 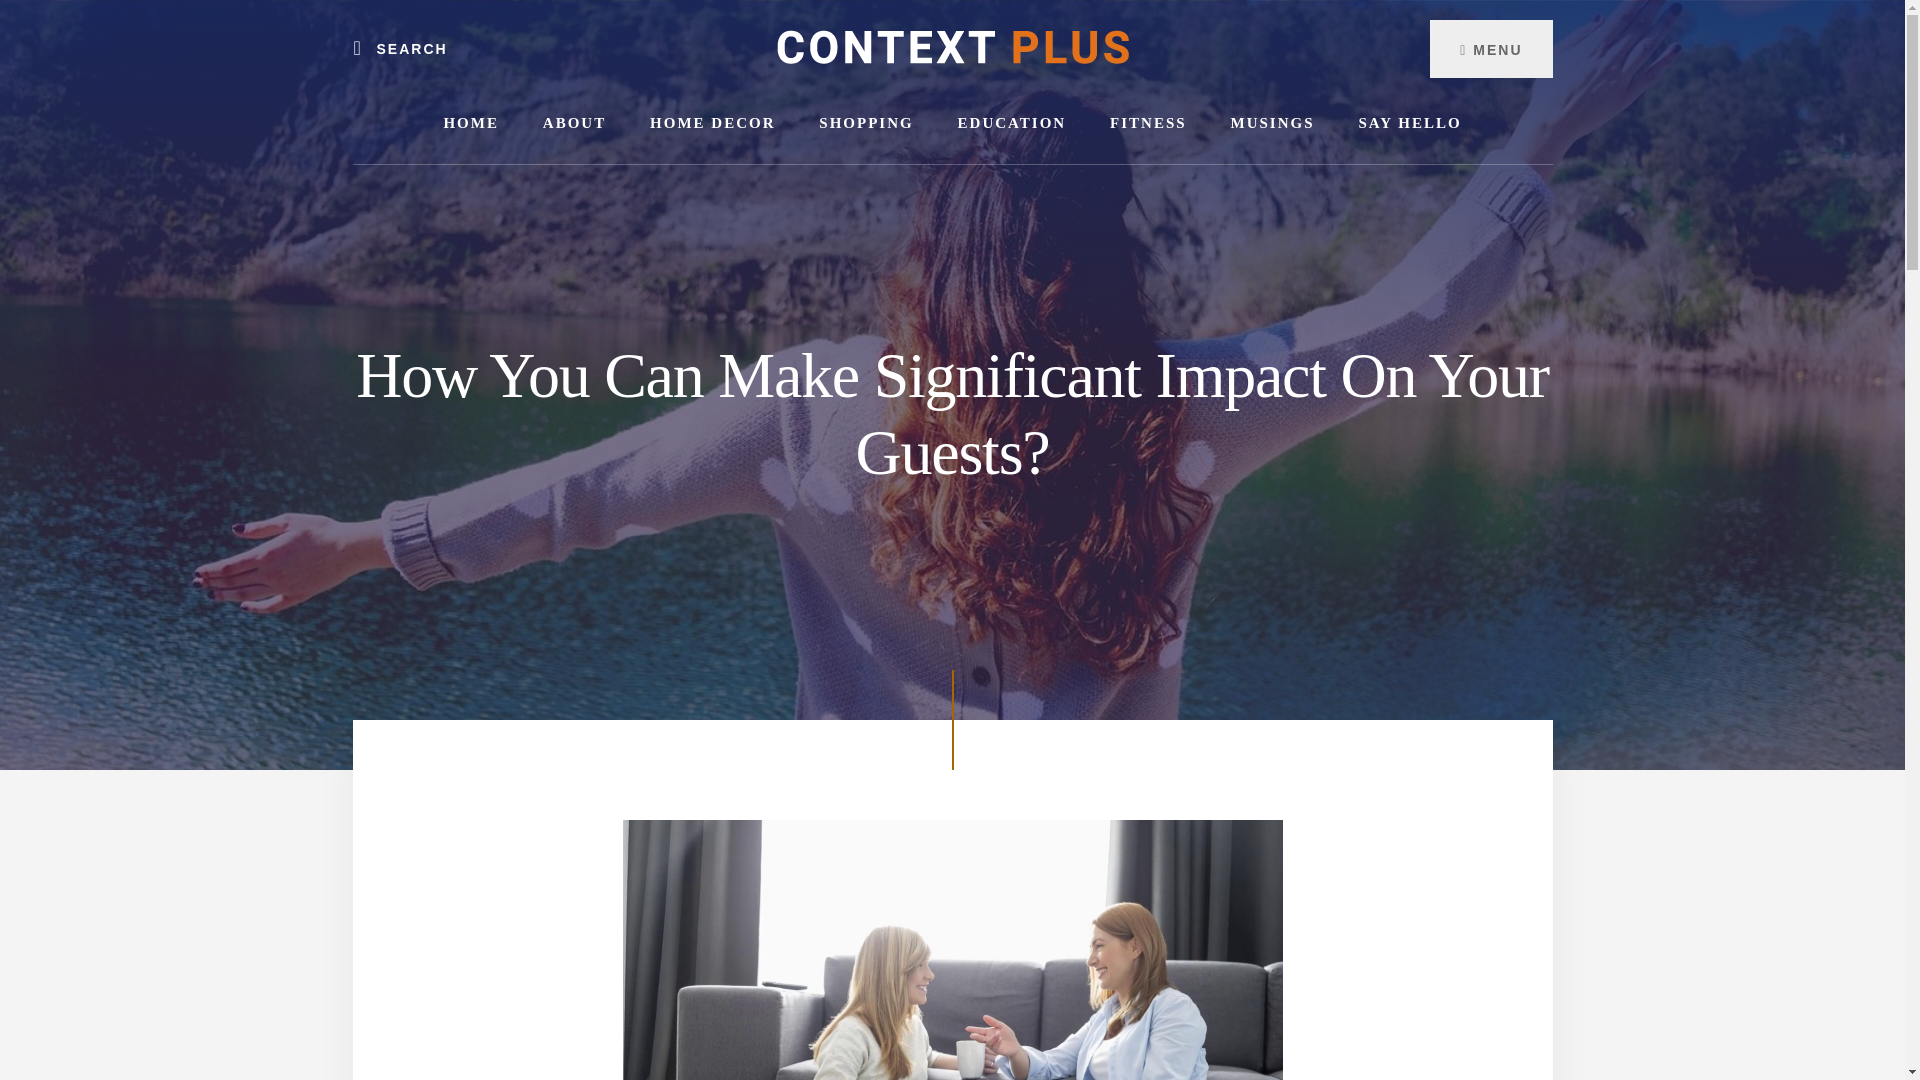 What do you see at coordinates (866, 124) in the screenshot?
I see `SHOPPING` at bounding box center [866, 124].